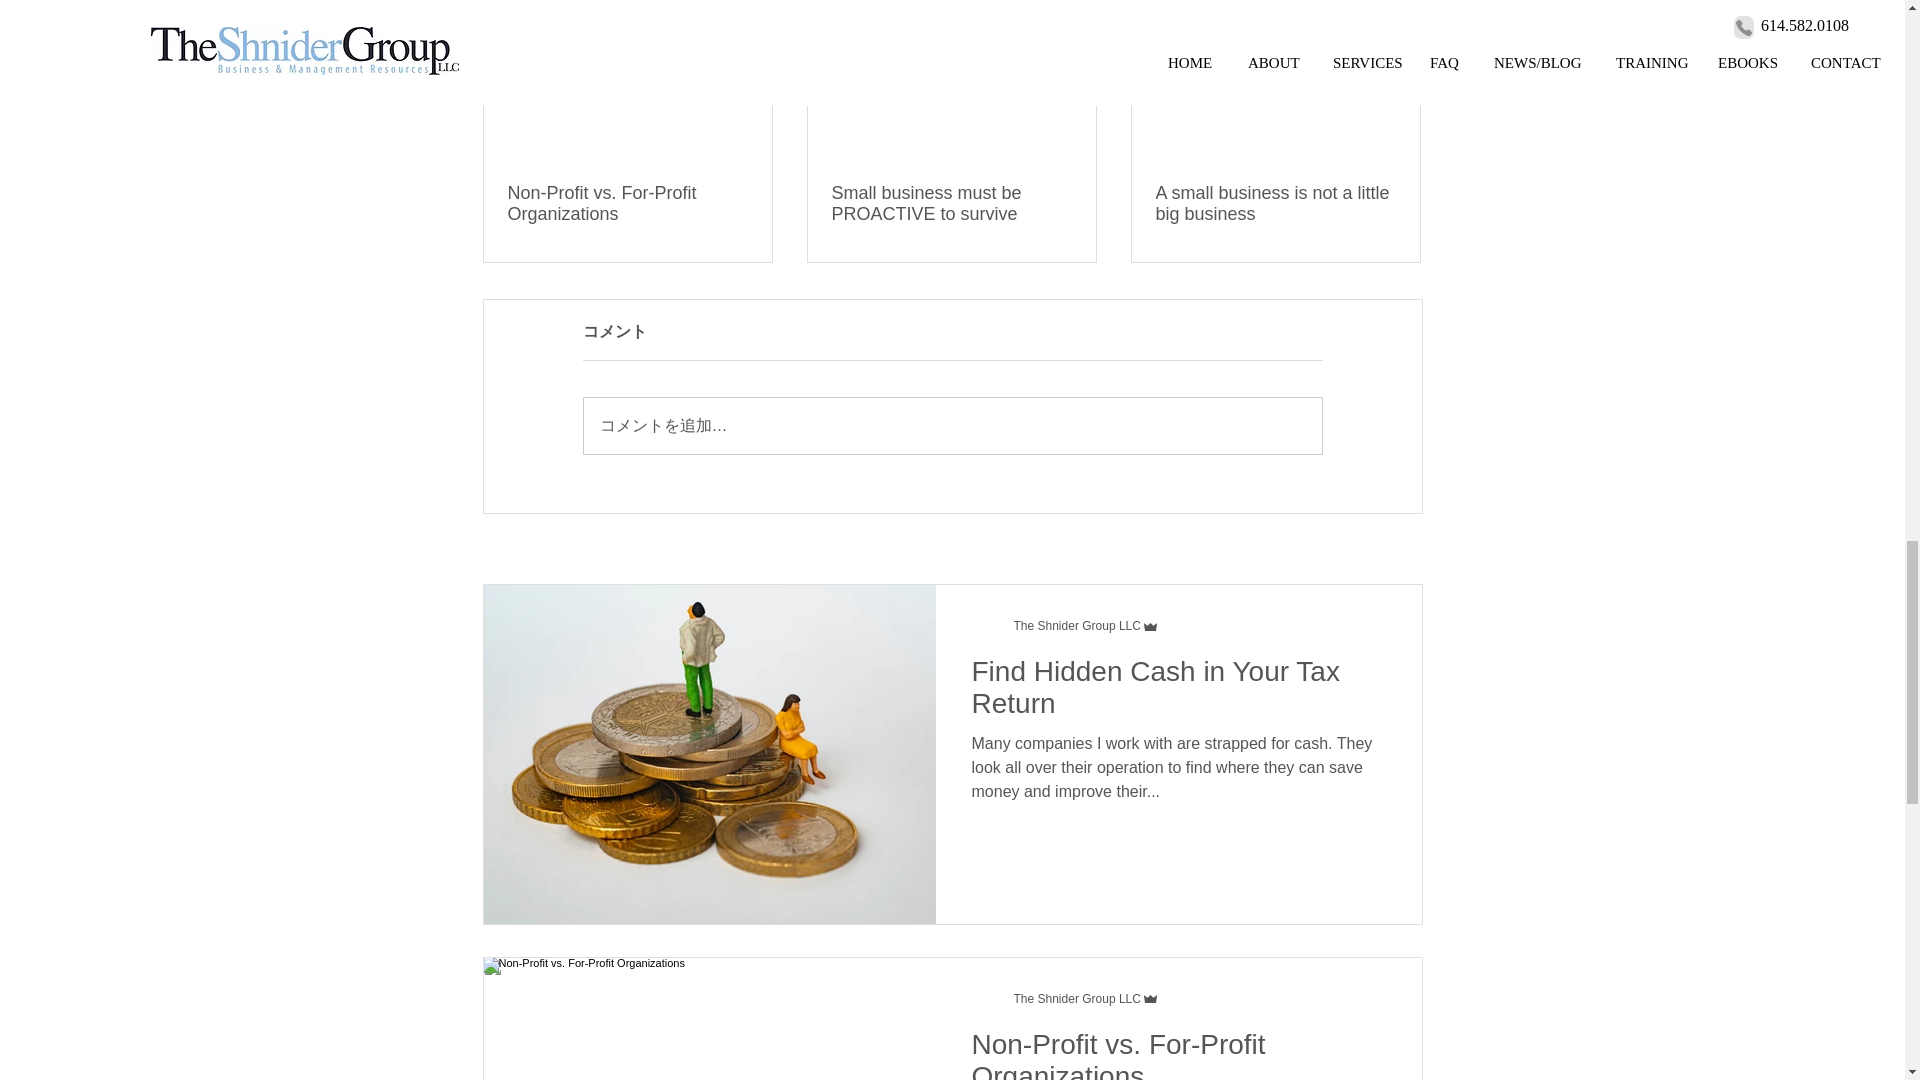 This screenshot has width=1920, height=1080. I want to click on The Shnider Group LLC, so click(1086, 626).